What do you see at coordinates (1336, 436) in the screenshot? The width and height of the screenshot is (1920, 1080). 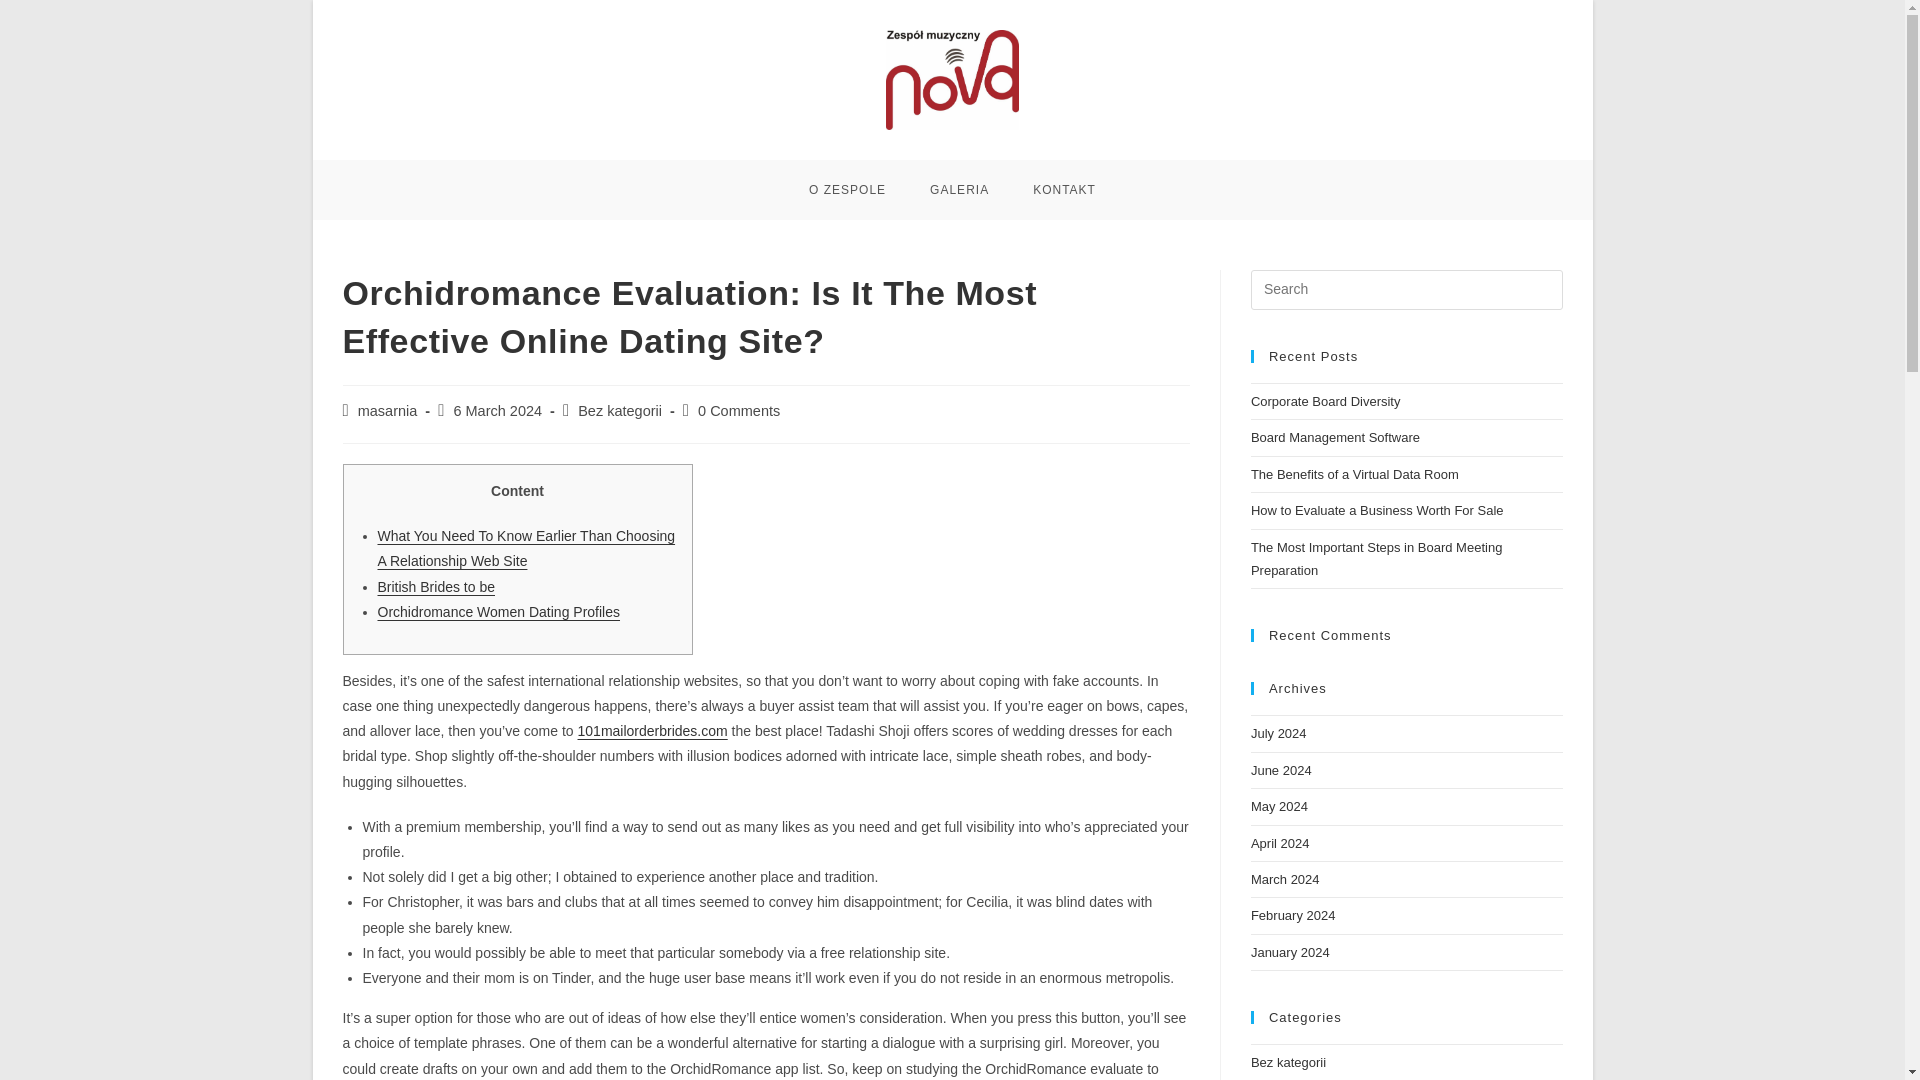 I see `Board Management Software` at bounding box center [1336, 436].